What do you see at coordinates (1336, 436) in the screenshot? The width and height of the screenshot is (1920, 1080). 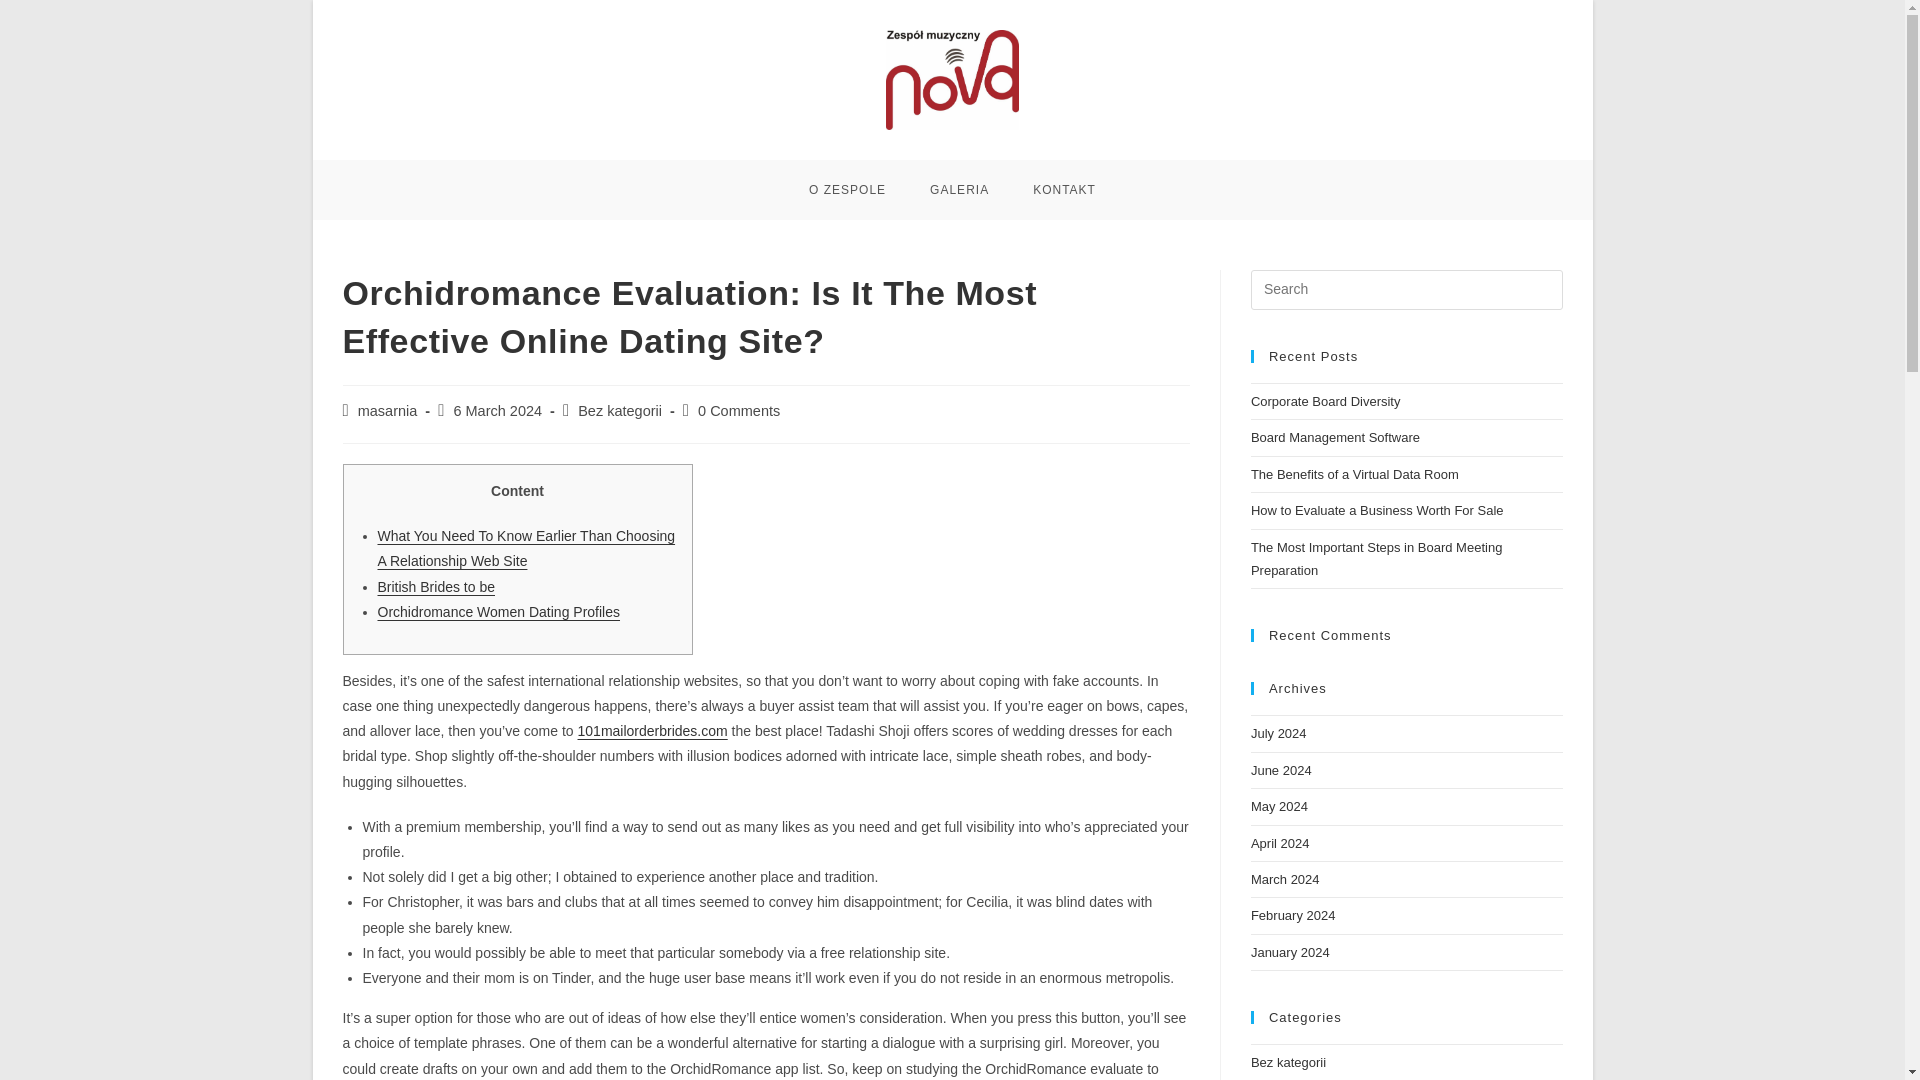 I see `Board Management Software` at bounding box center [1336, 436].